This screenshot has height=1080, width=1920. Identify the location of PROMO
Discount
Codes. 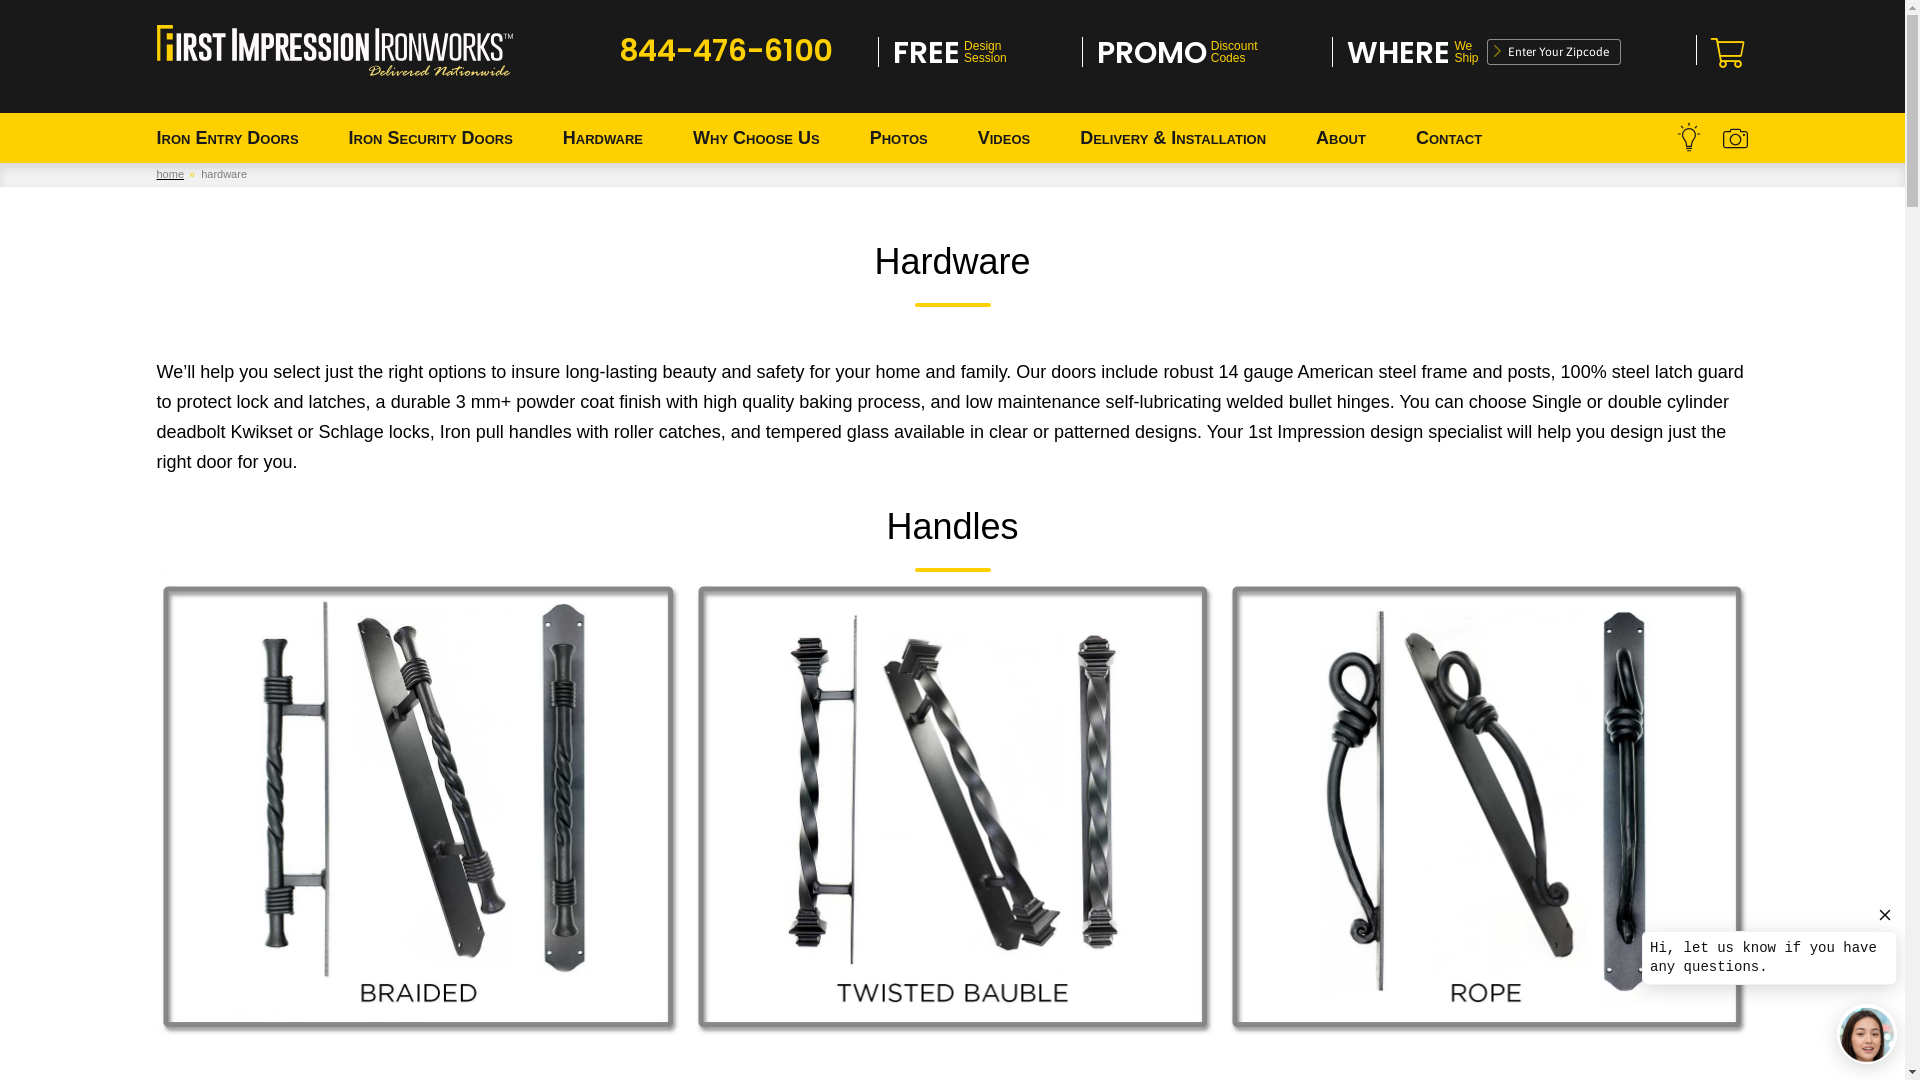
(1178, 53).